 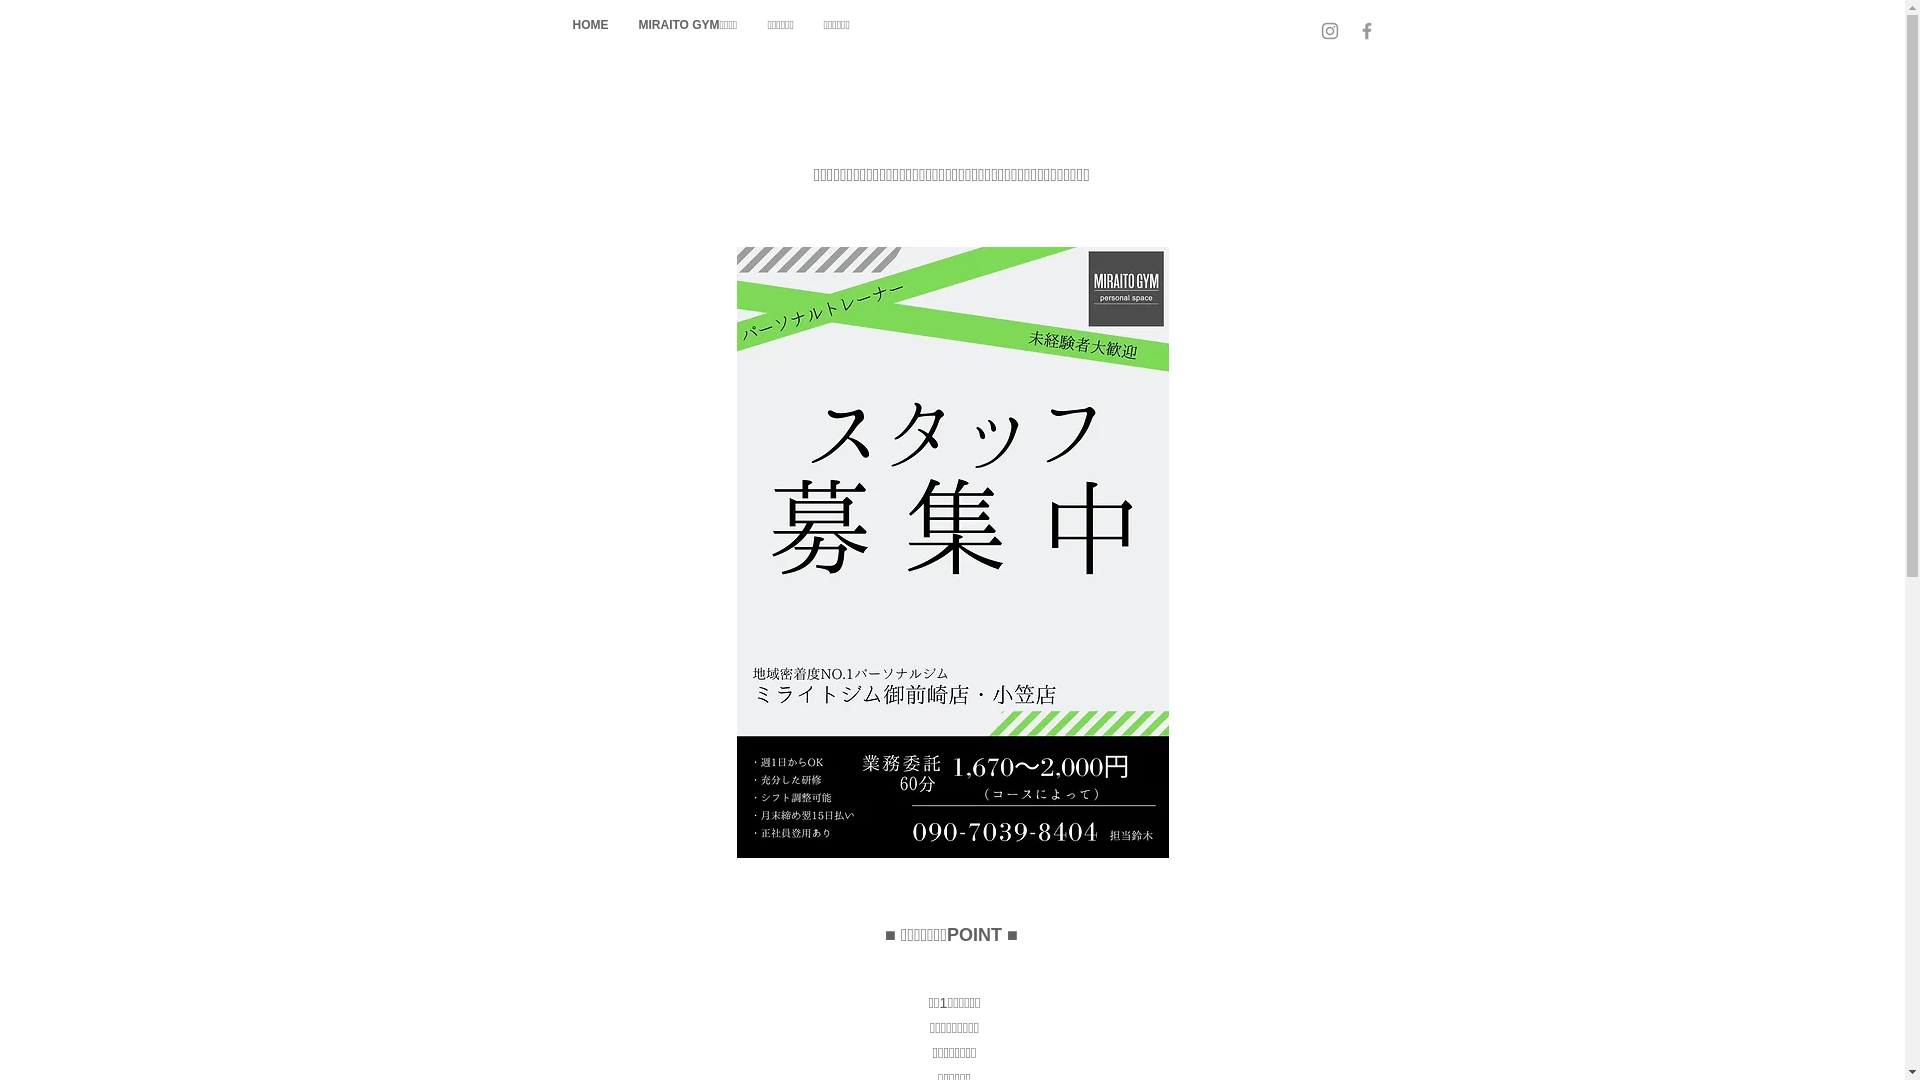 I want to click on HOME, so click(x=591, y=25).